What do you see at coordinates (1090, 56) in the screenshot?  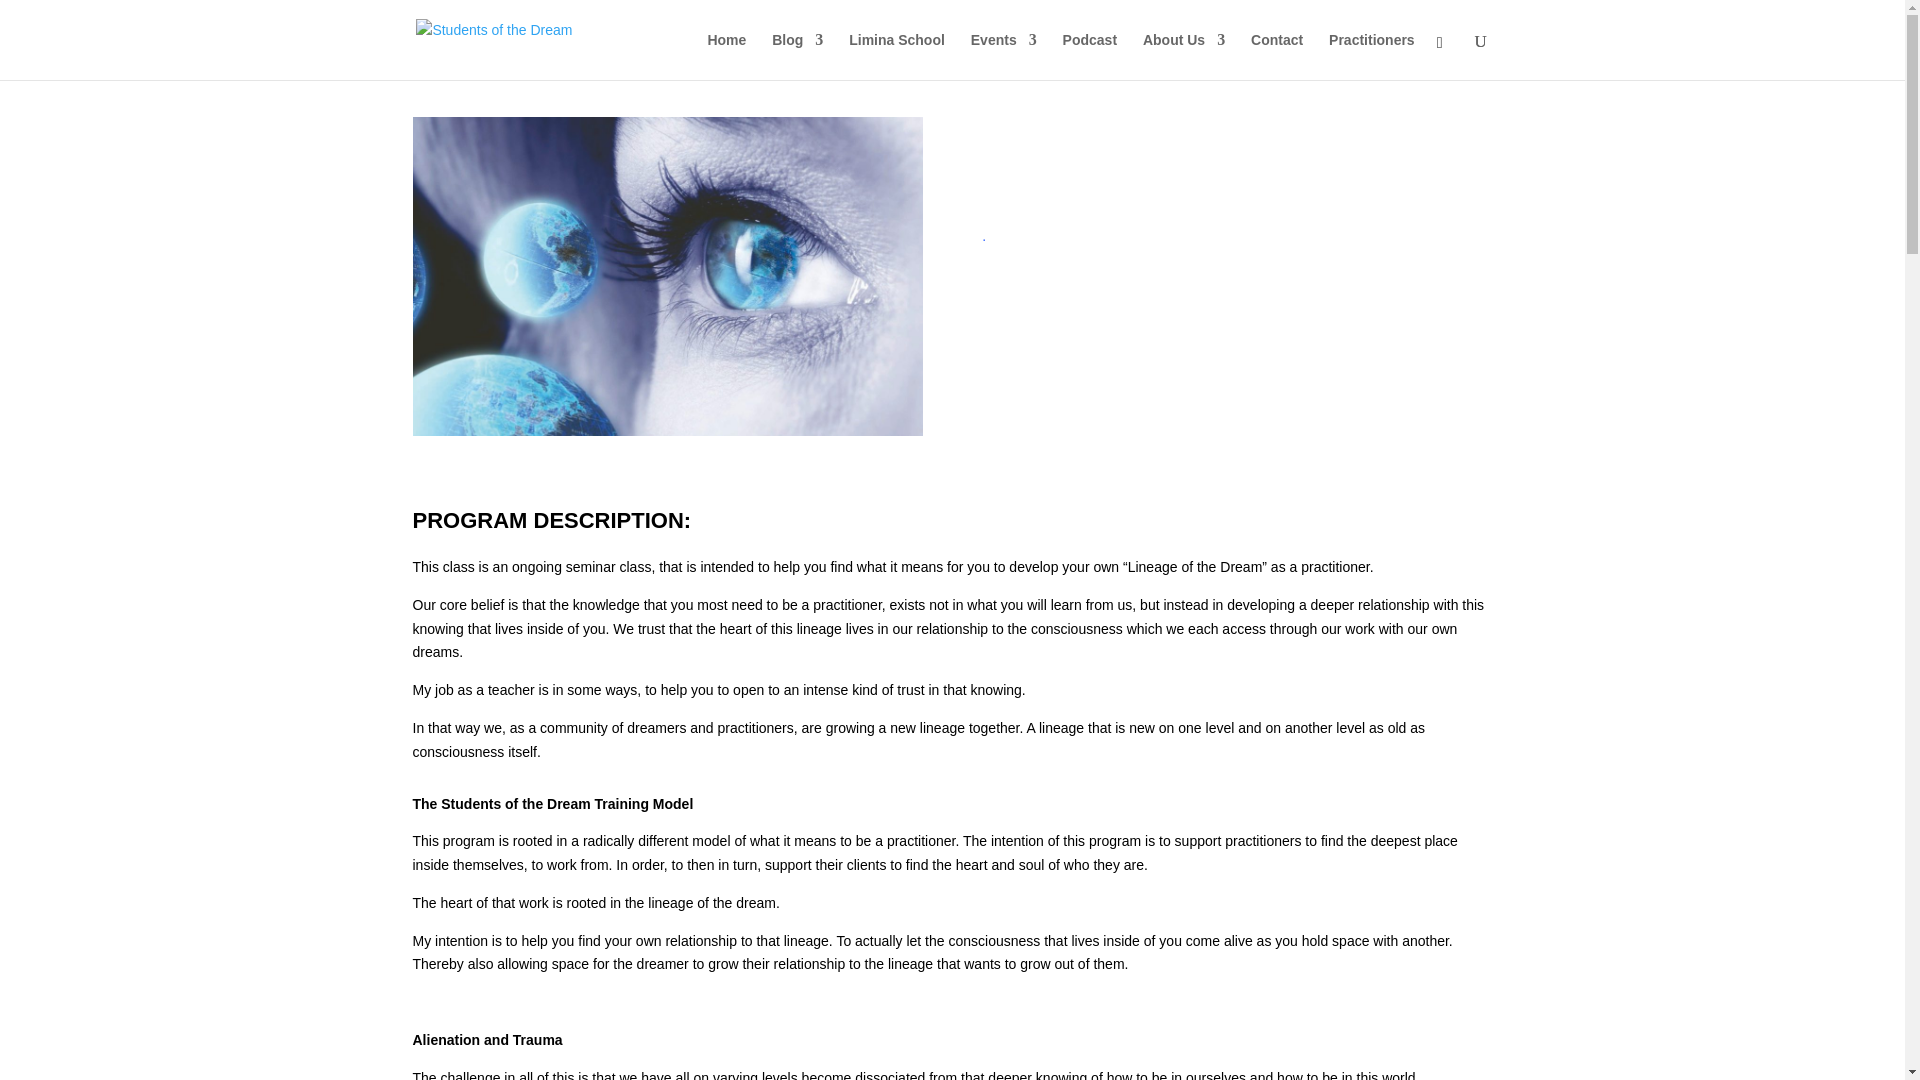 I see `Podcast` at bounding box center [1090, 56].